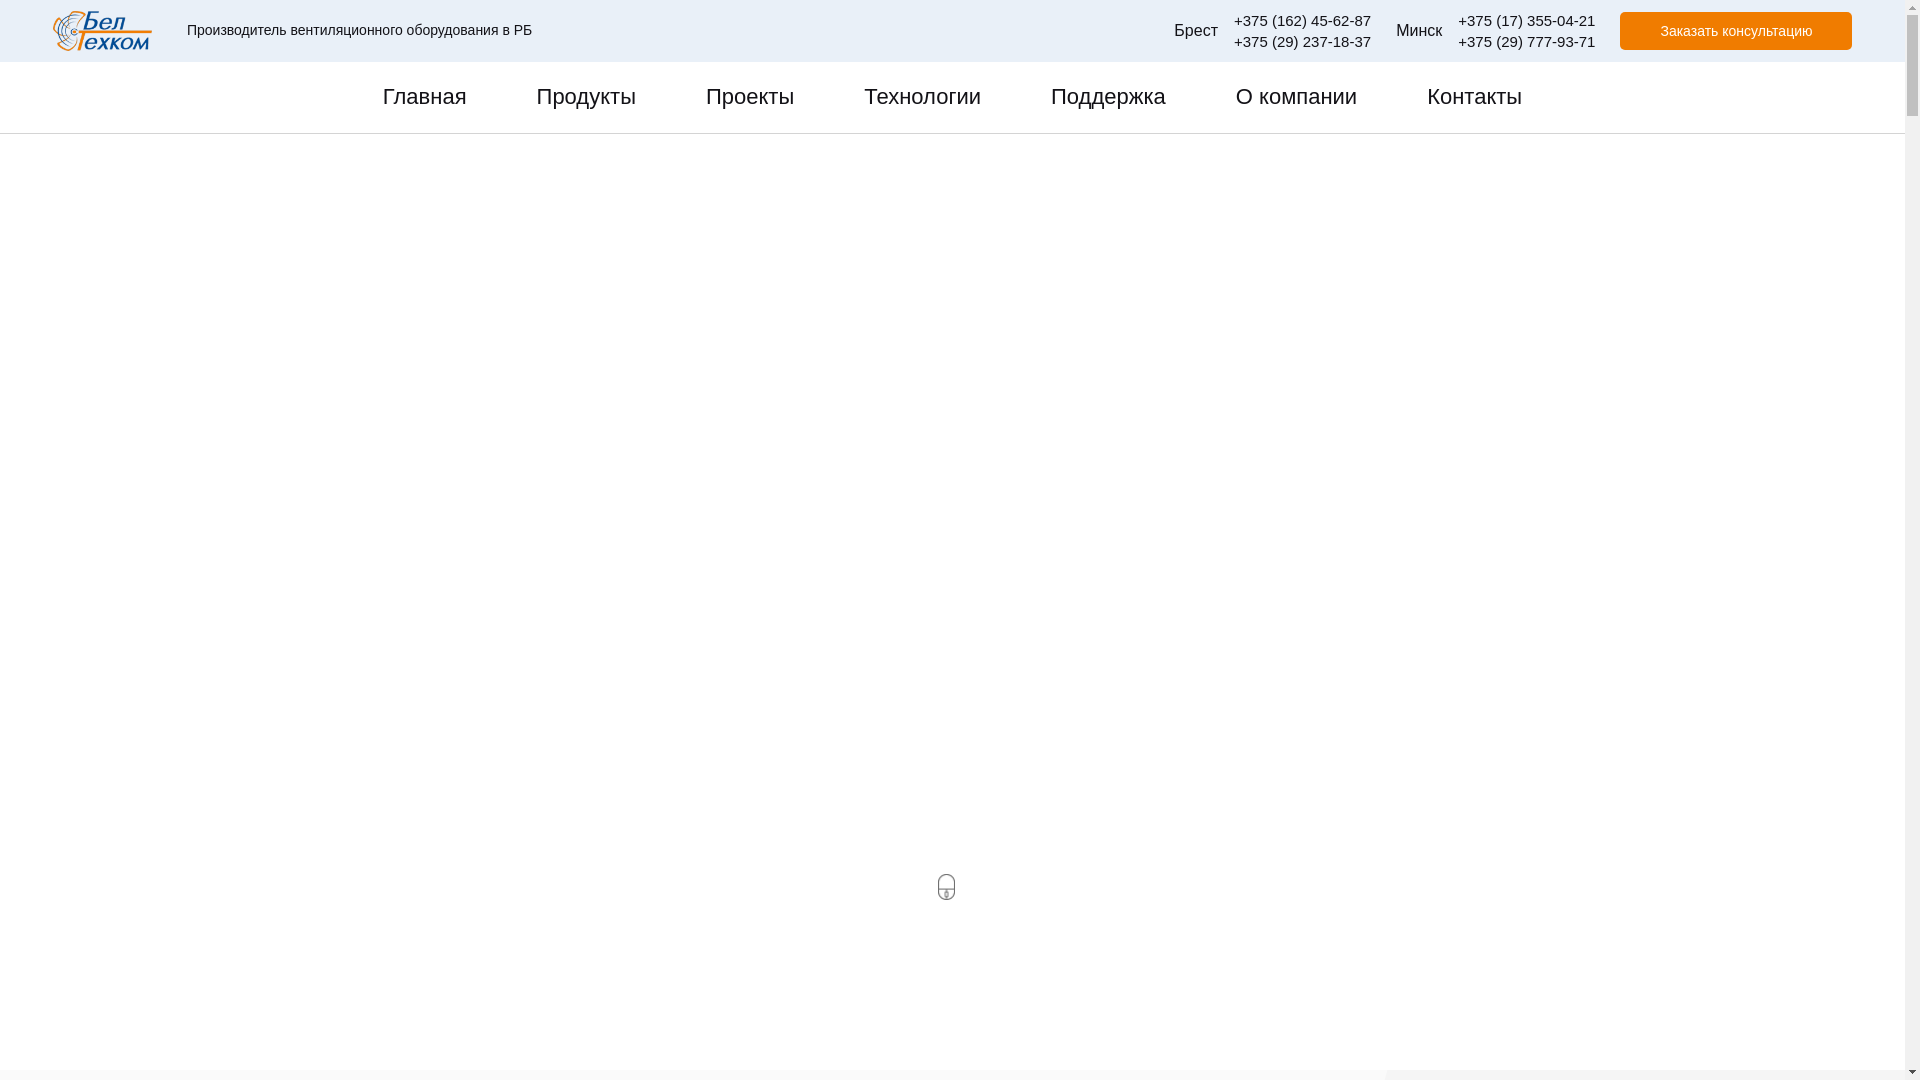 Image resolution: width=1920 pixels, height=1080 pixels. Describe the element at coordinates (1526, 20) in the screenshot. I see `+375 (17) 355-04-21` at that location.